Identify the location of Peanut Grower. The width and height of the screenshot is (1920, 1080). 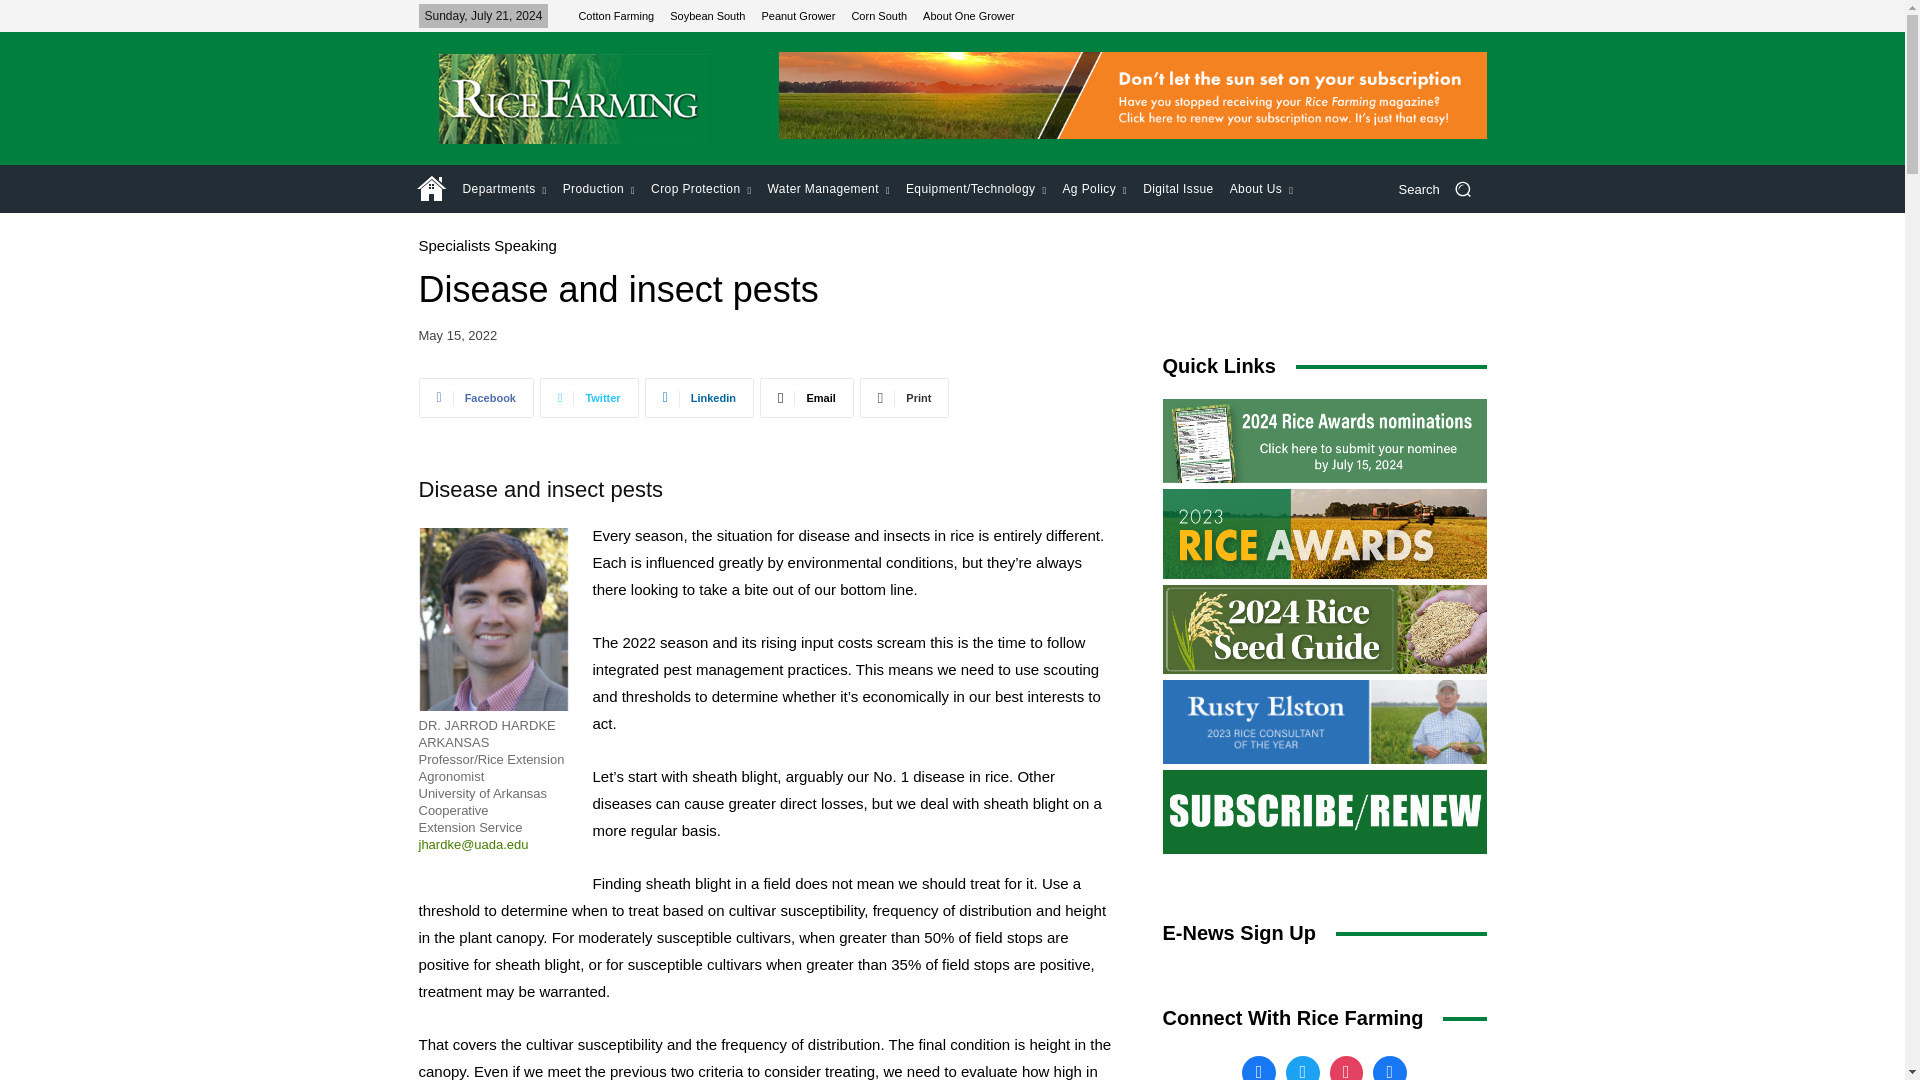
(798, 14).